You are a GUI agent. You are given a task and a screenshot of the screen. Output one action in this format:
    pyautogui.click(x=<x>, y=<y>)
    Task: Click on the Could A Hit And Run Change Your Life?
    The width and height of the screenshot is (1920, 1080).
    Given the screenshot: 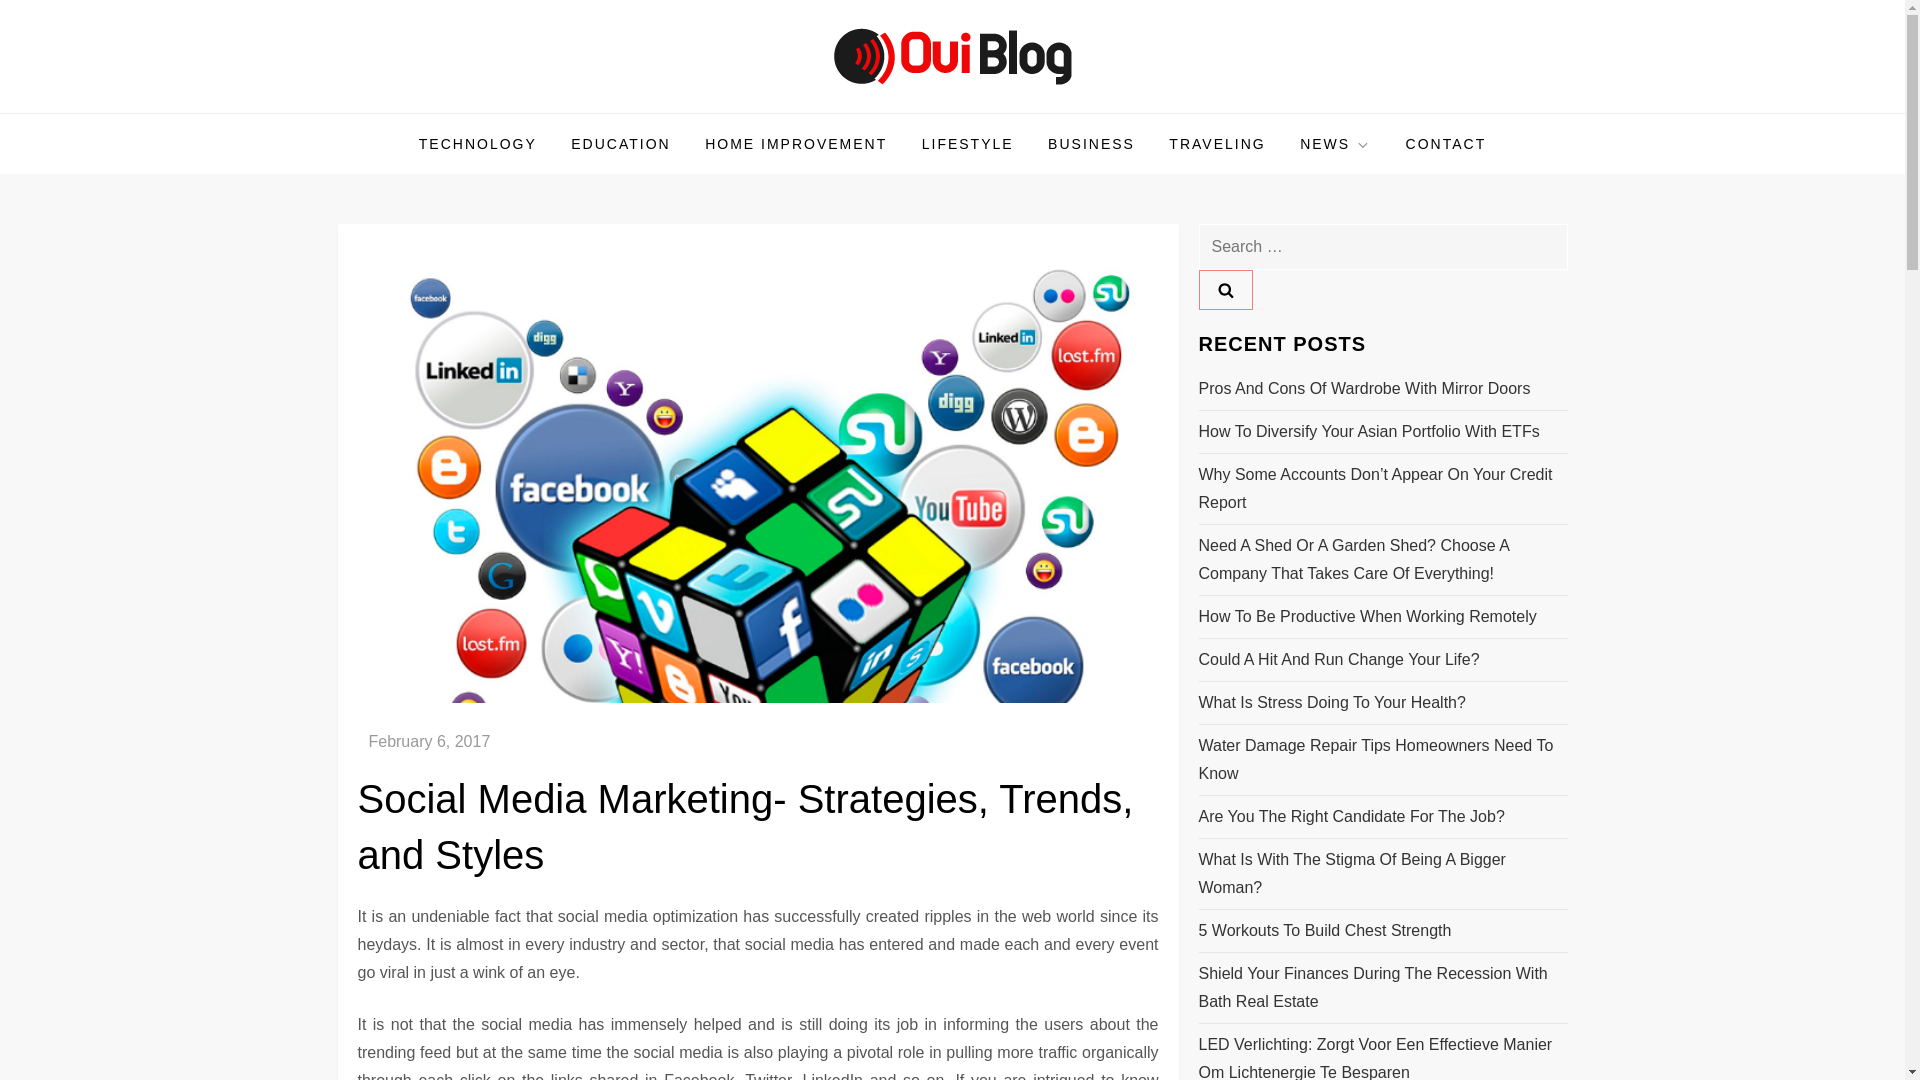 What is the action you would take?
    pyautogui.click(x=1338, y=659)
    